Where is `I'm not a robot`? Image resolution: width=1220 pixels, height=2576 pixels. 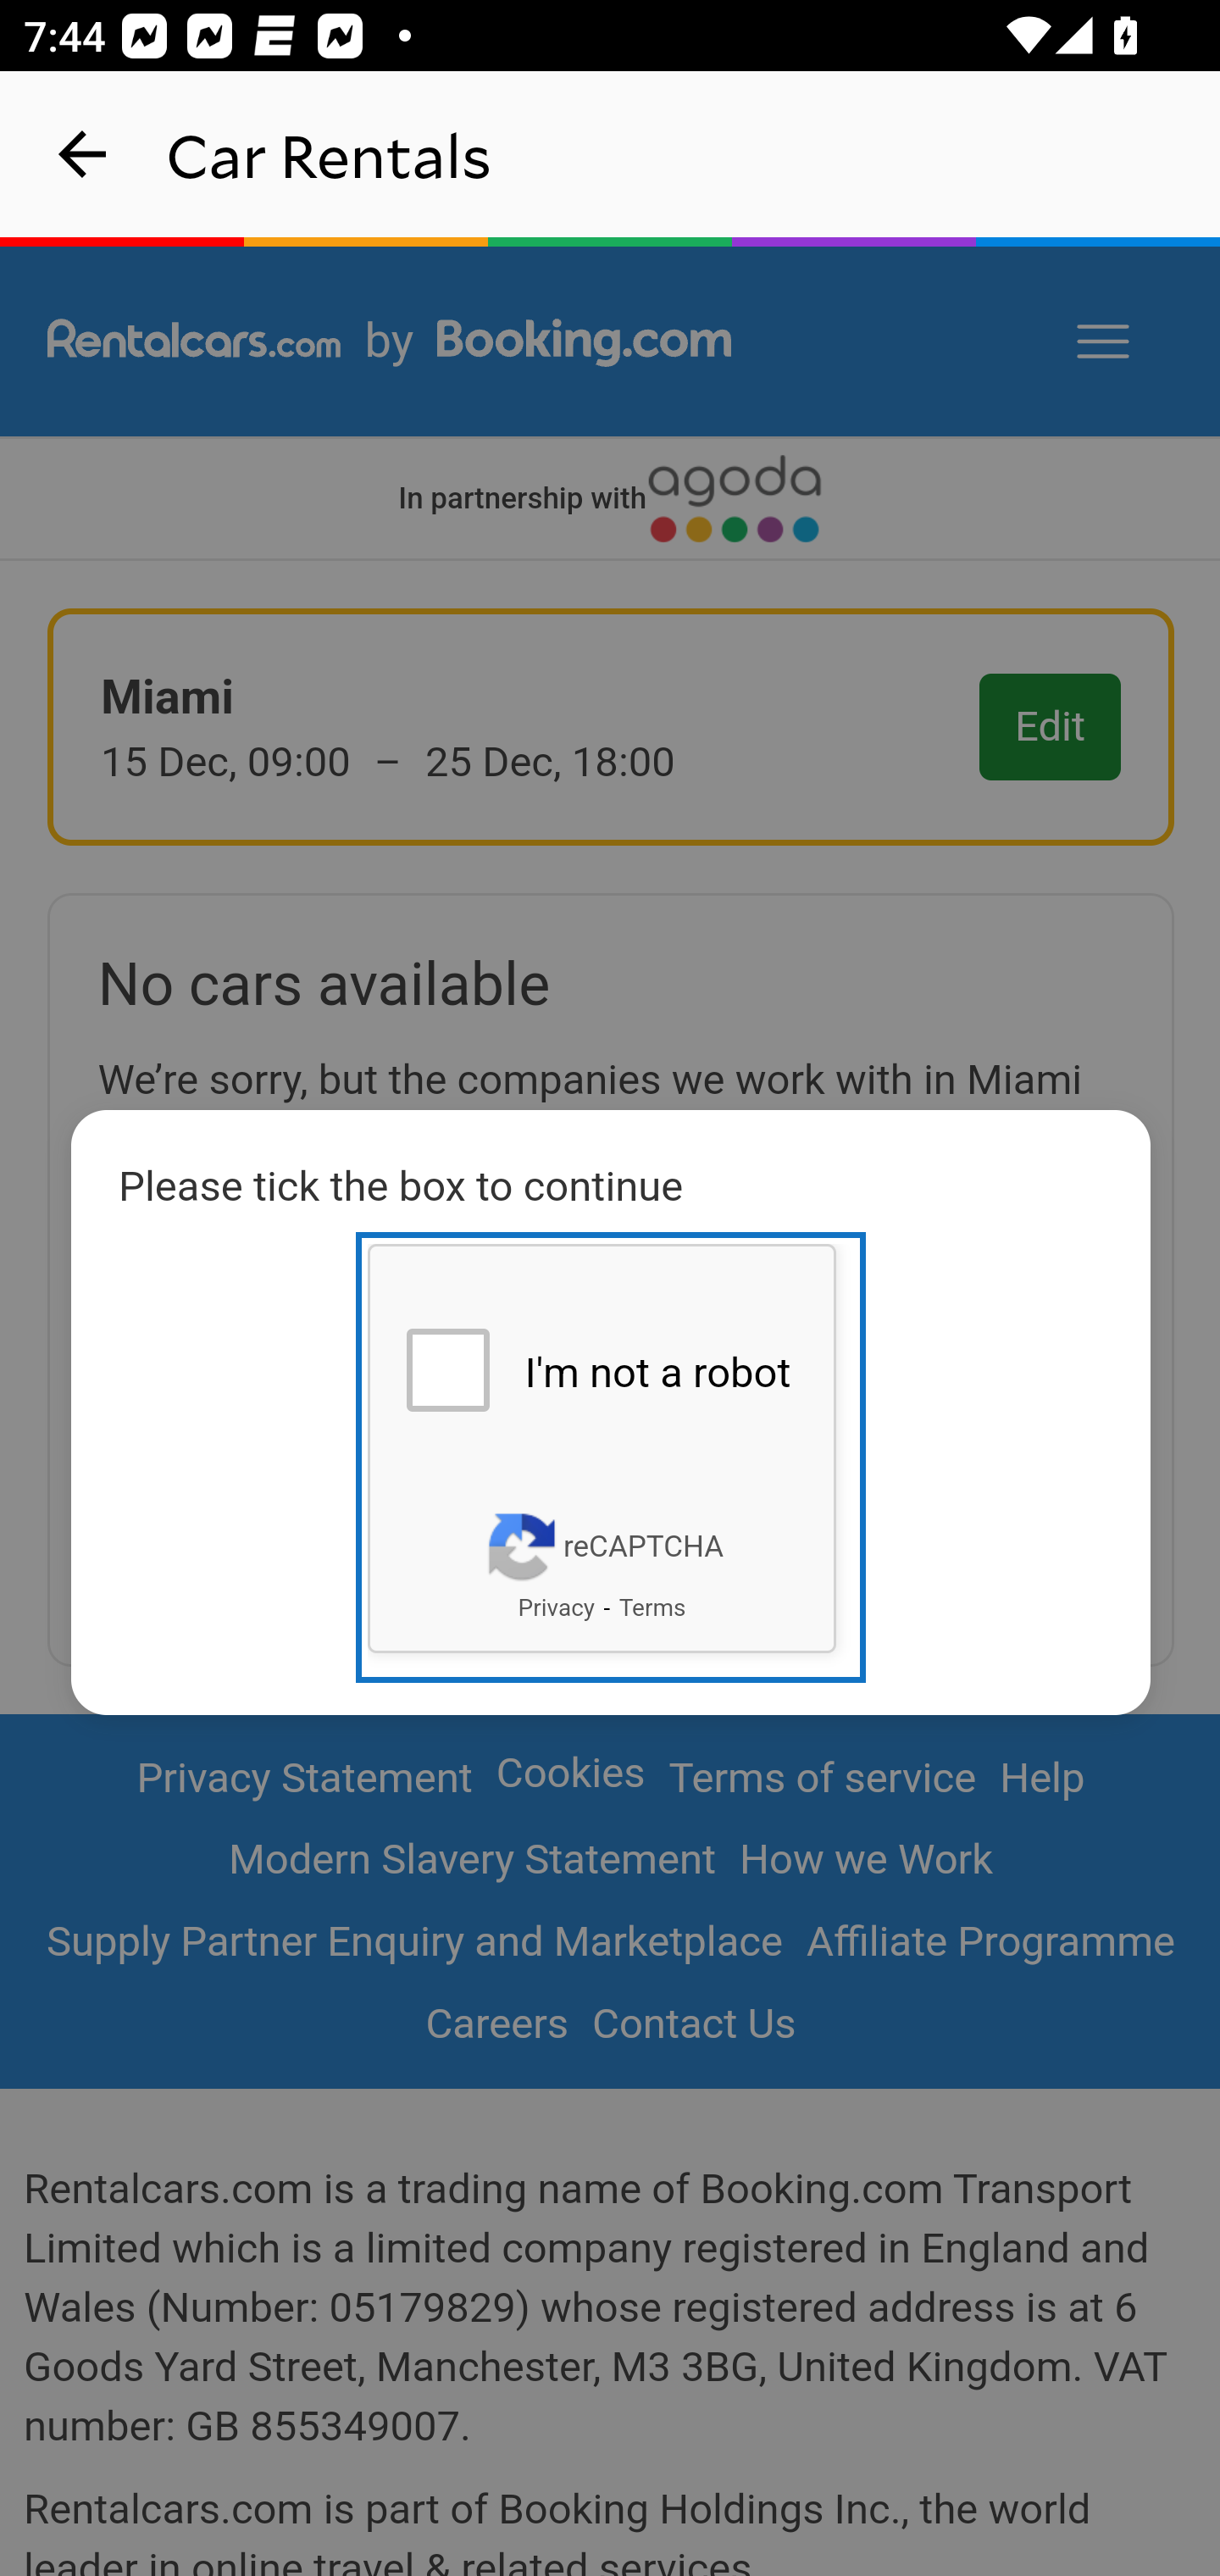 I'm not a robot is located at coordinates (447, 1368).